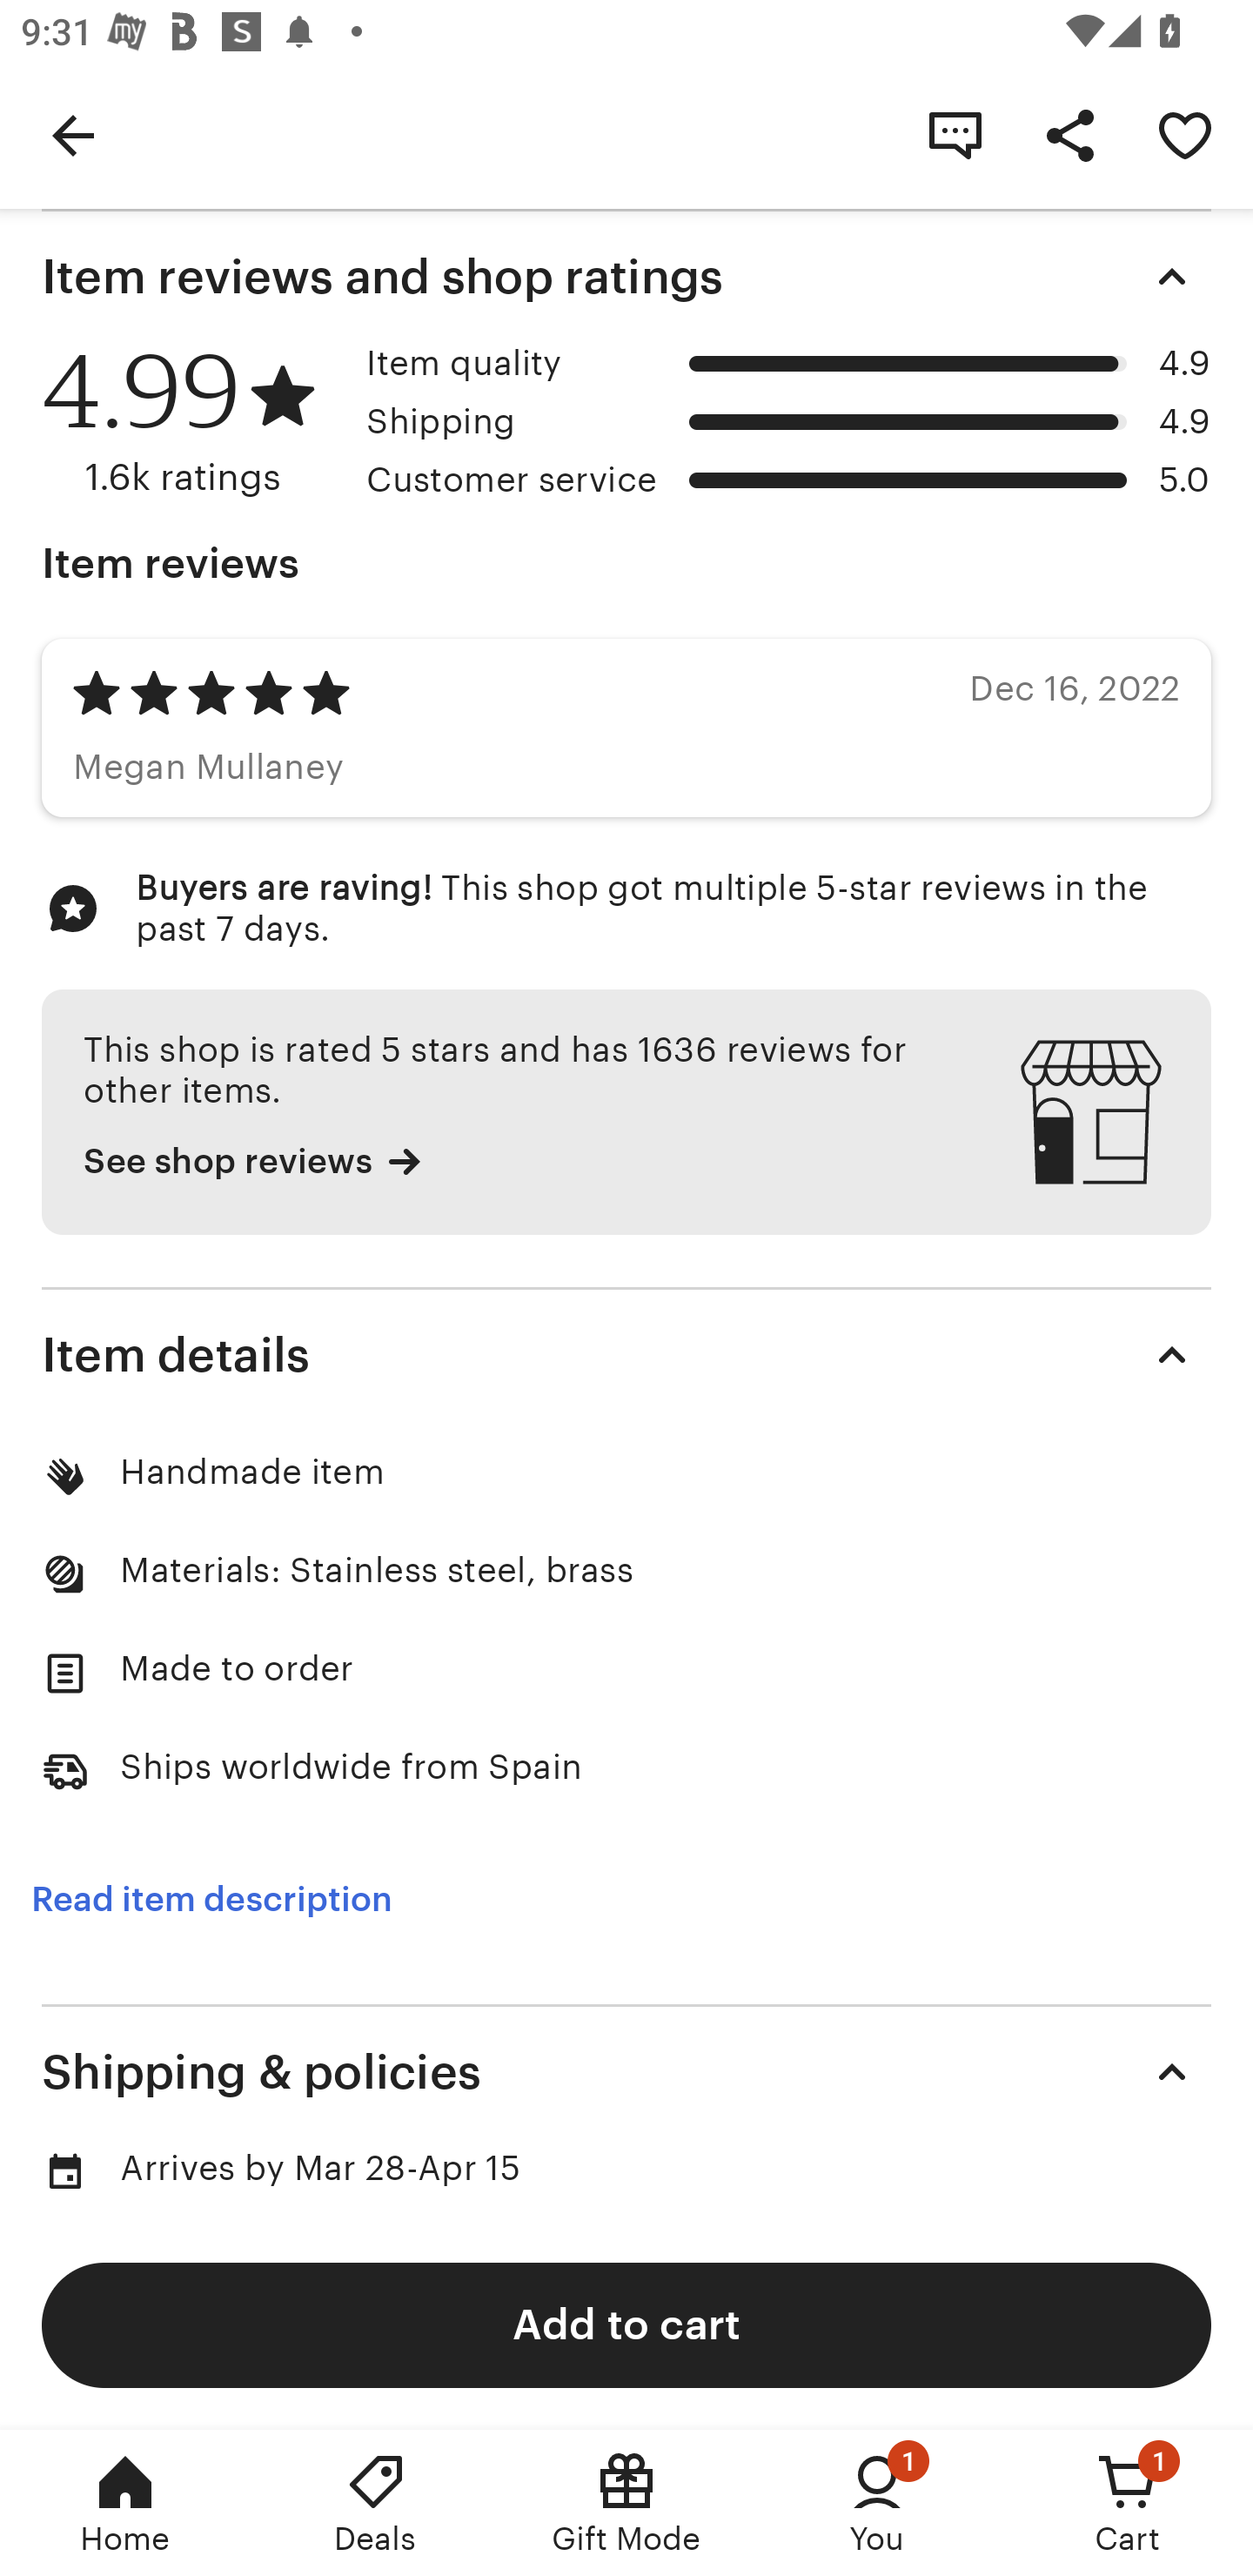 The width and height of the screenshot is (1253, 2576). I want to click on Add to cart, so click(626, 2324).